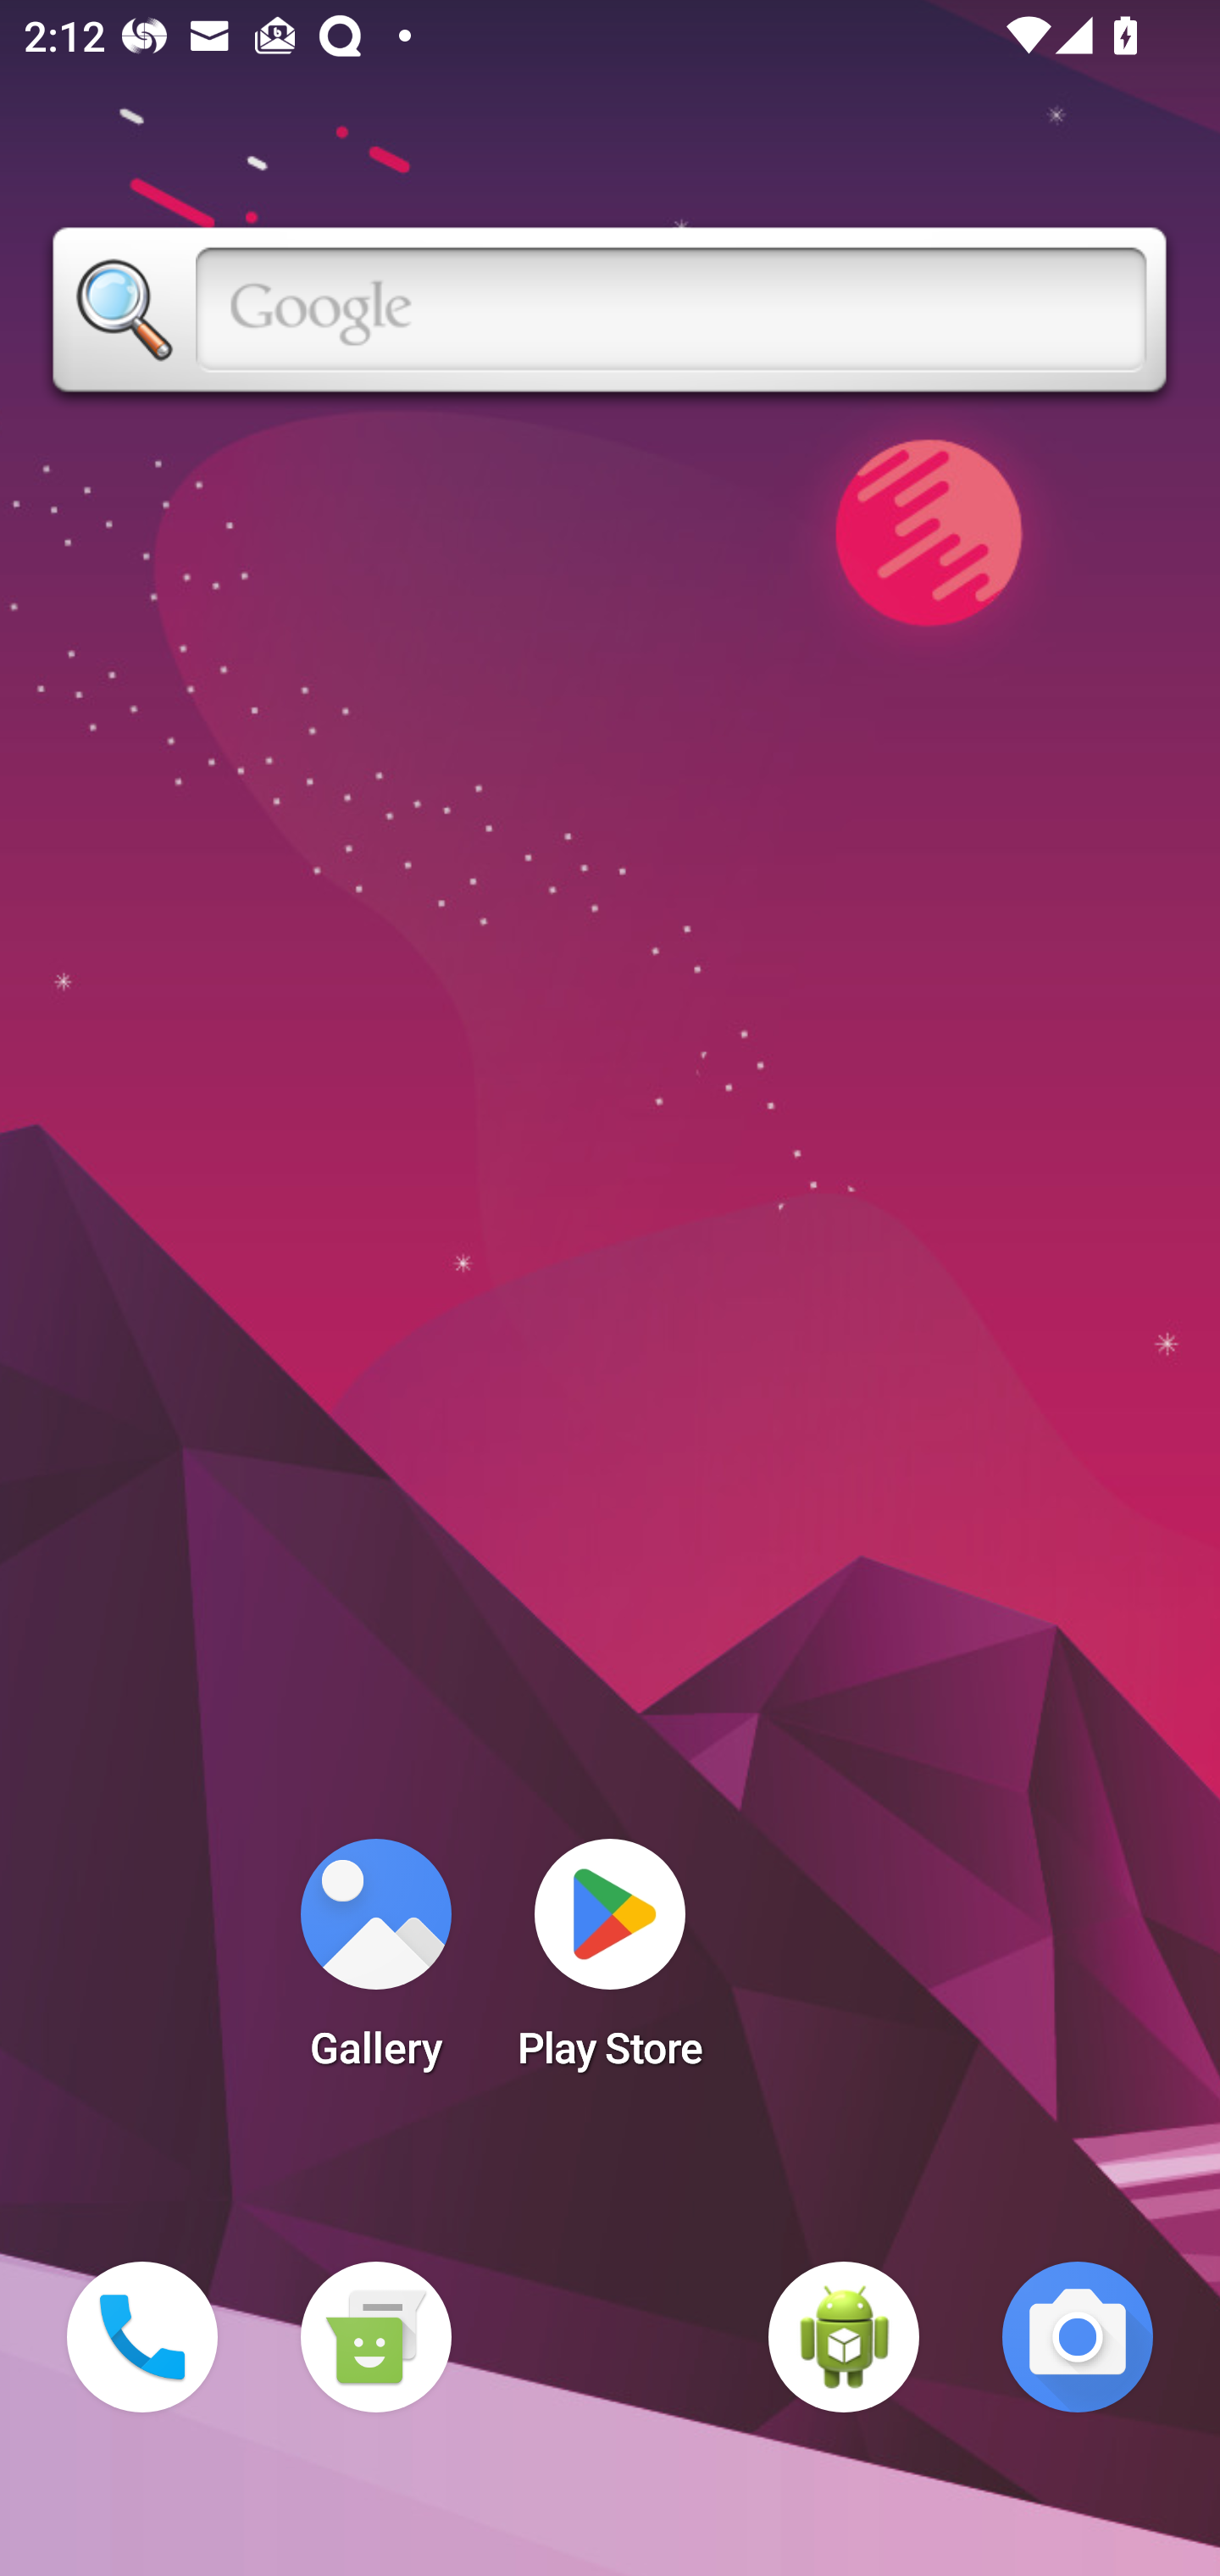  What do you see at coordinates (375, 2337) in the screenshot?
I see `Messaging` at bounding box center [375, 2337].